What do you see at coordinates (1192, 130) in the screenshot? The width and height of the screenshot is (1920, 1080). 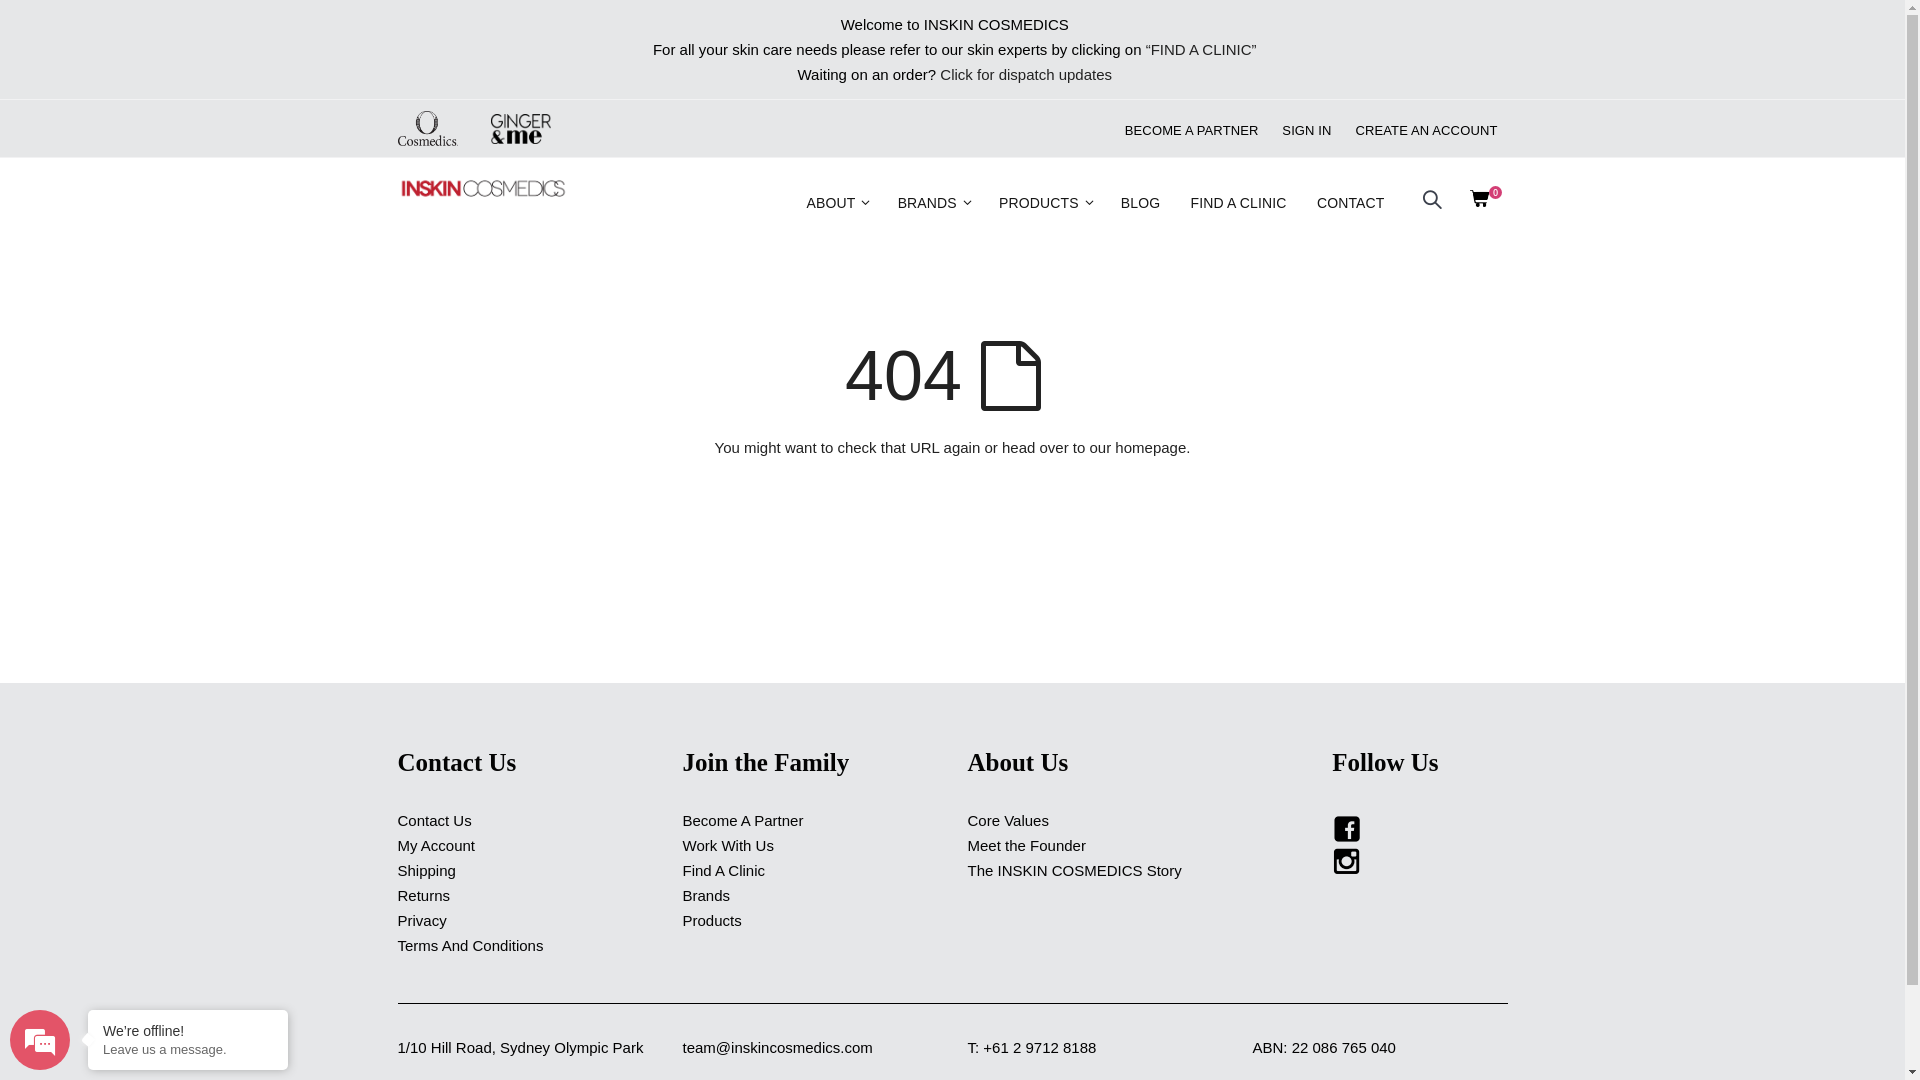 I see `BECOME A PARTNER` at bounding box center [1192, 130].